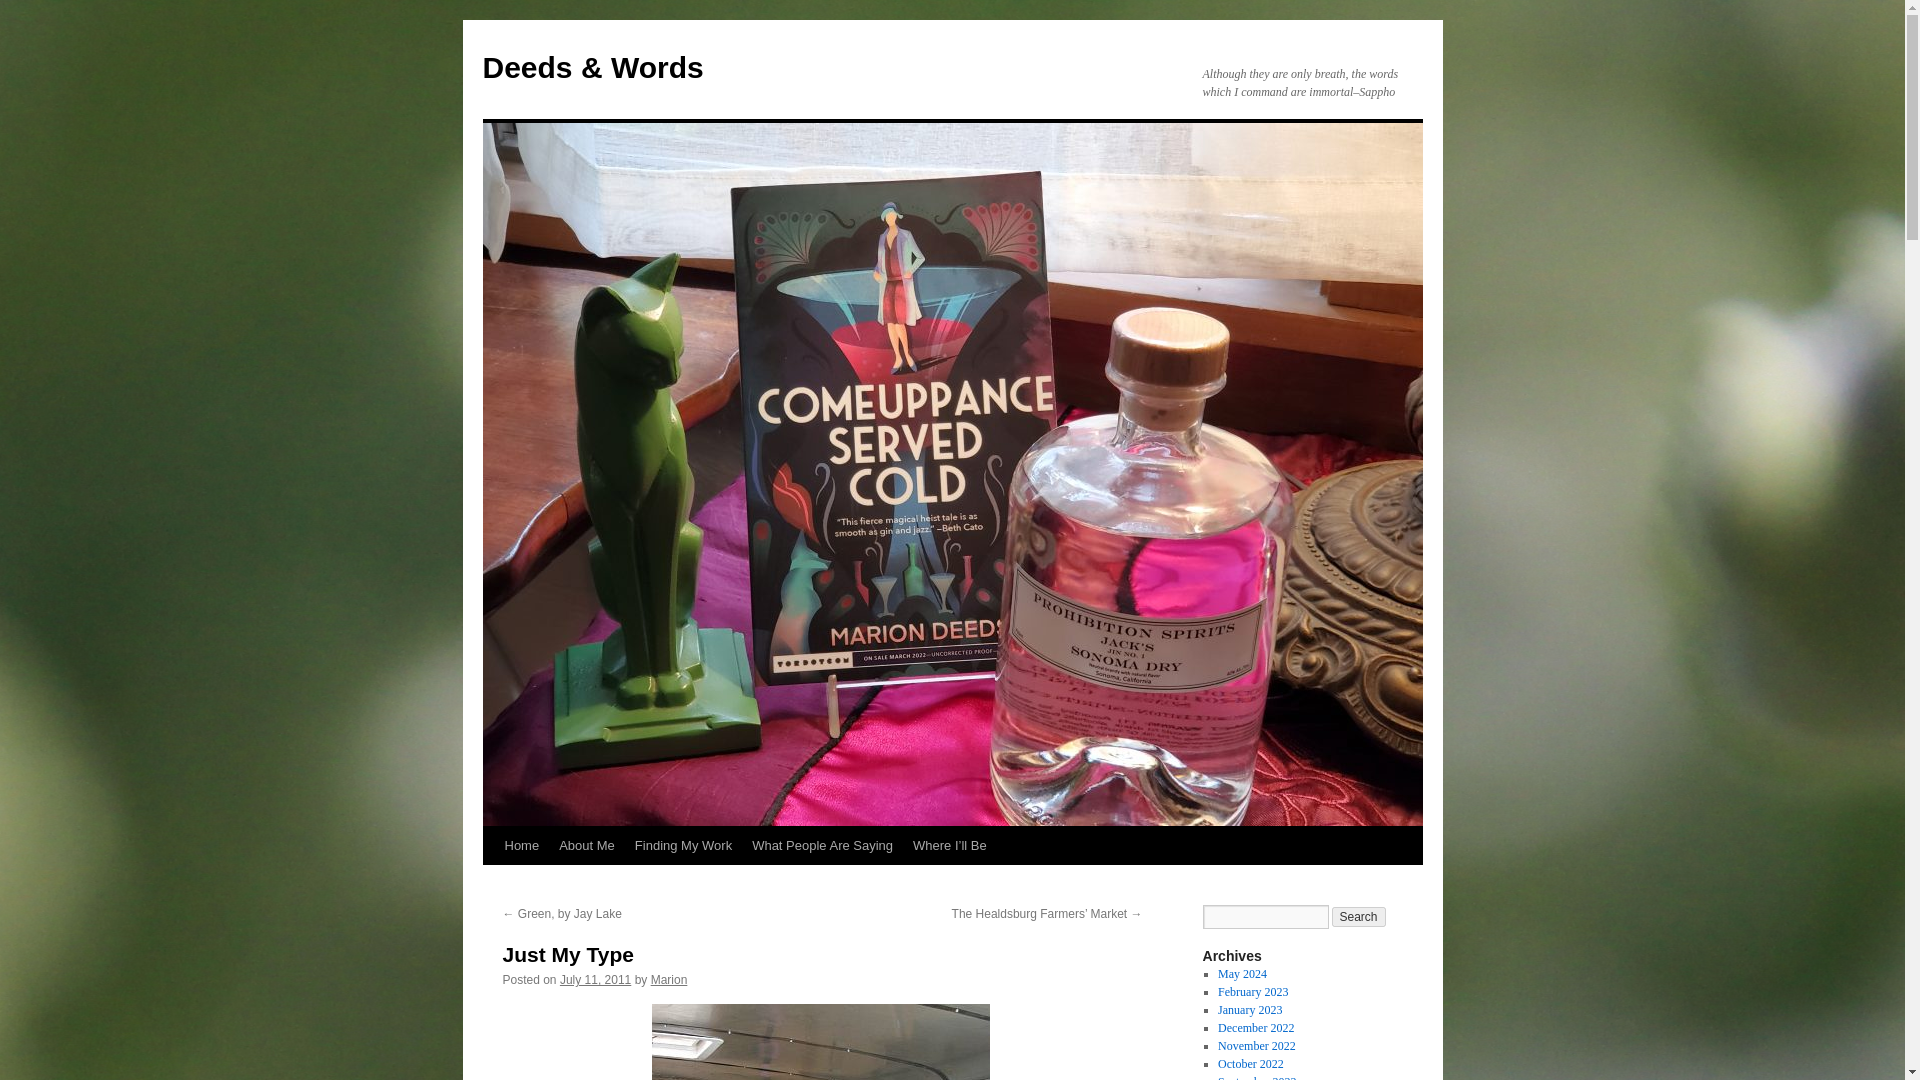  Describe the element at coordinates (1359, 916) in the screenshot. I see `Search` at that location.